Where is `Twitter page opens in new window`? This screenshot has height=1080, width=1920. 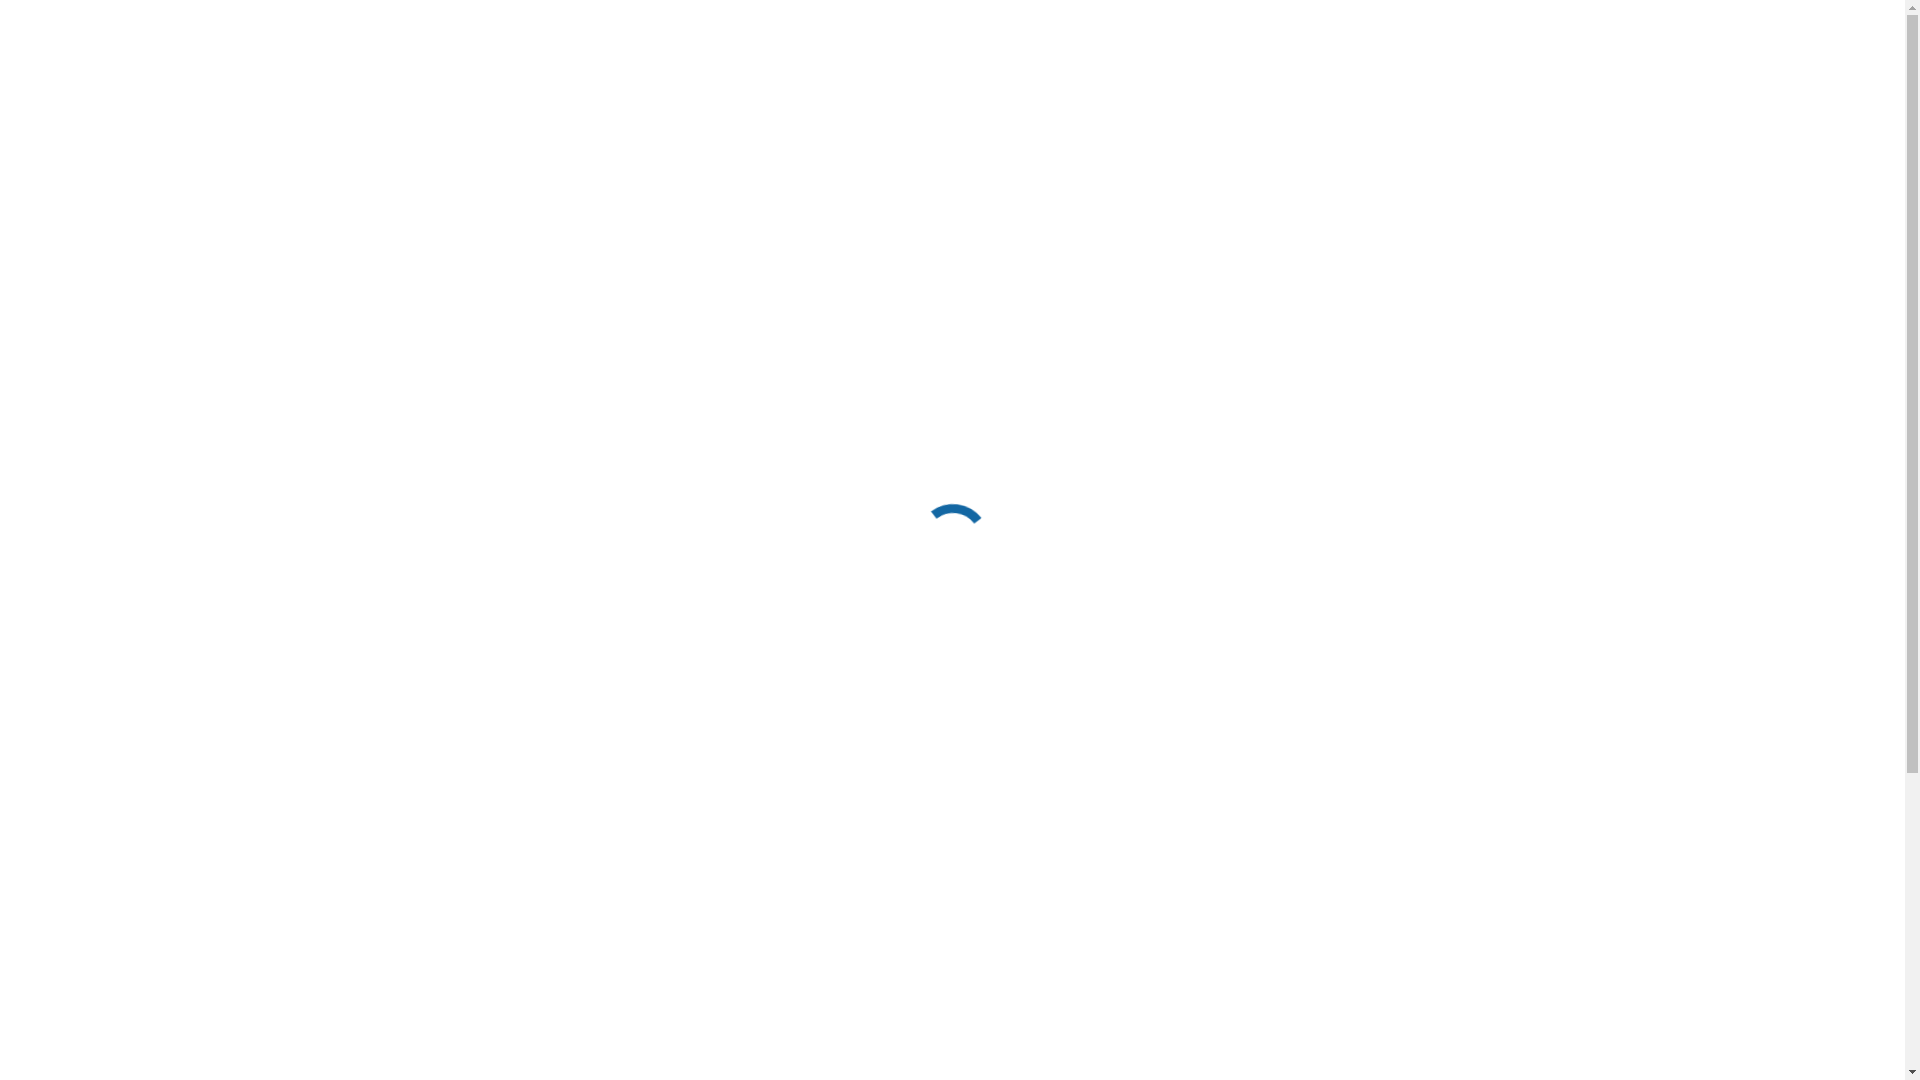
Twitter page opens in new window is located at coordinates (1535, 17).